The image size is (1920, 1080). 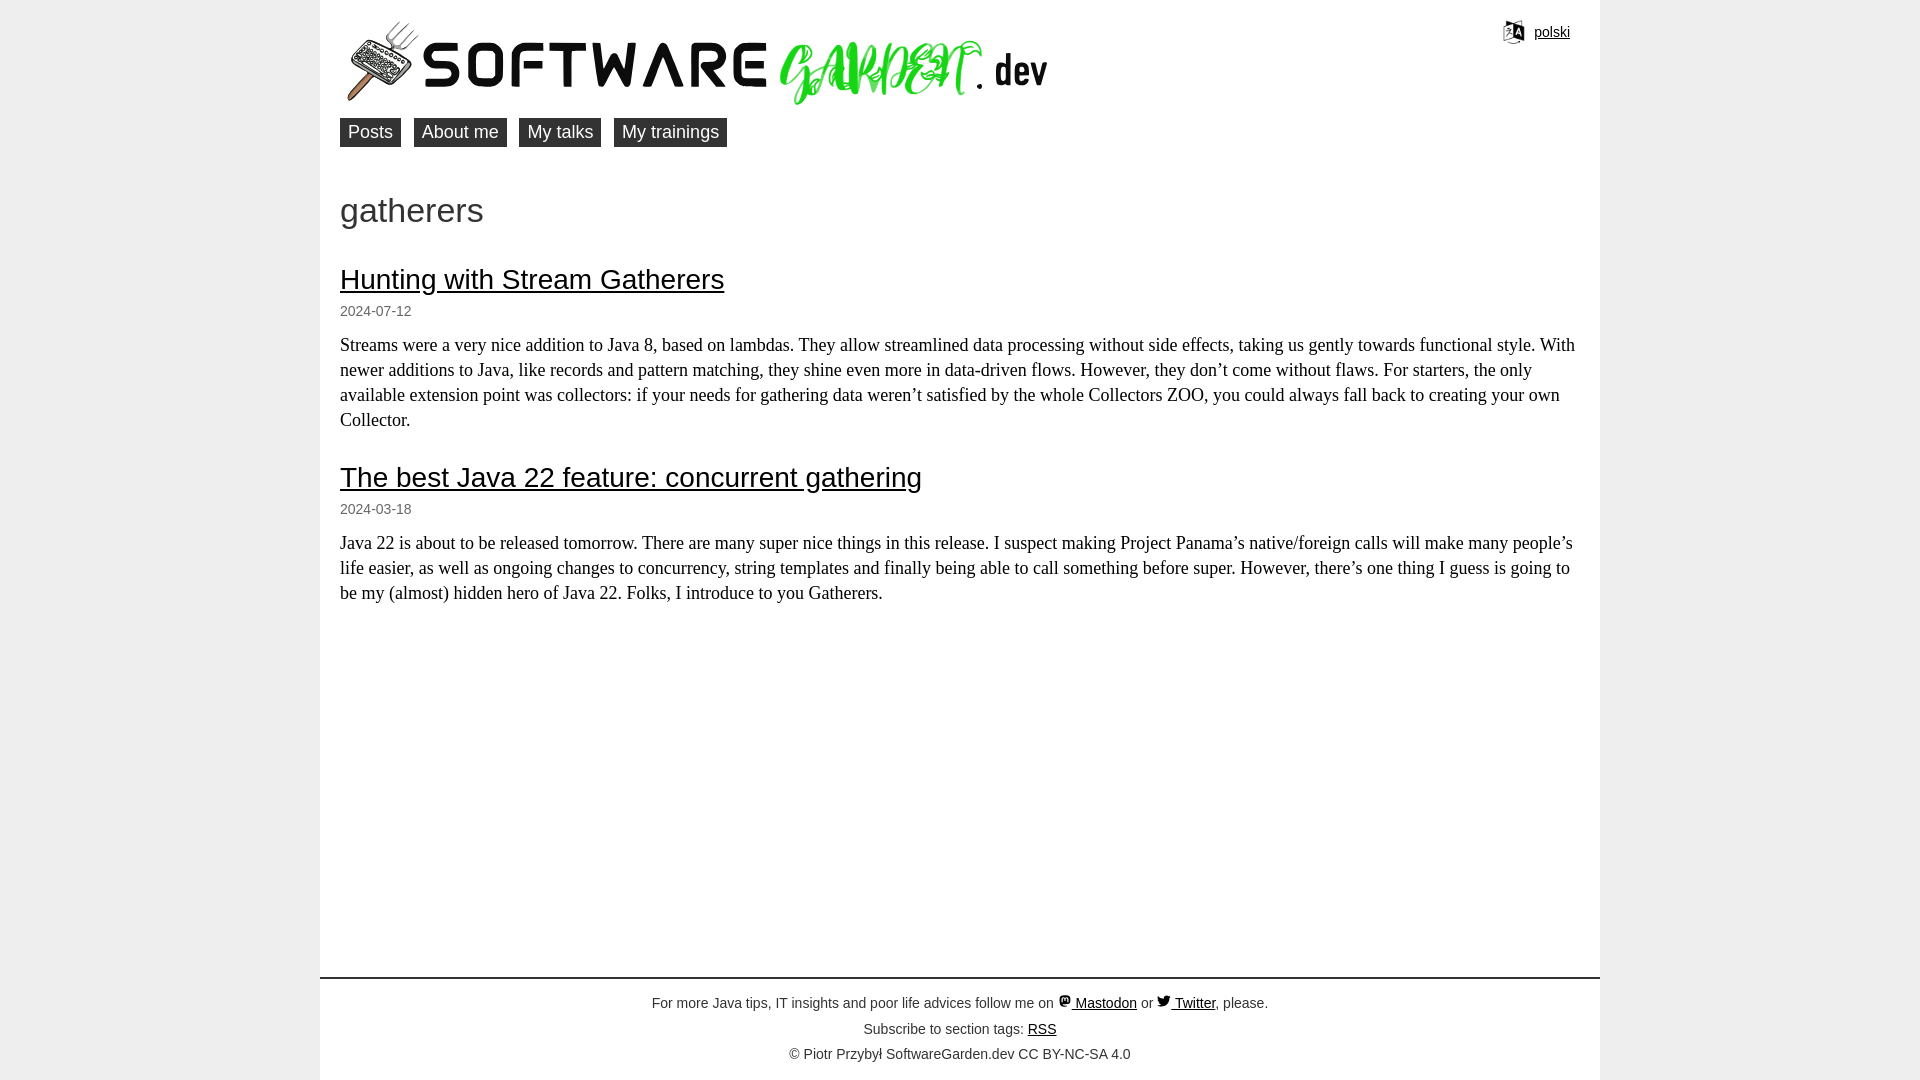 What do you see at coordinates (460, 132) in the screenshot?
I see `About me` at bounding box center [460, 132].